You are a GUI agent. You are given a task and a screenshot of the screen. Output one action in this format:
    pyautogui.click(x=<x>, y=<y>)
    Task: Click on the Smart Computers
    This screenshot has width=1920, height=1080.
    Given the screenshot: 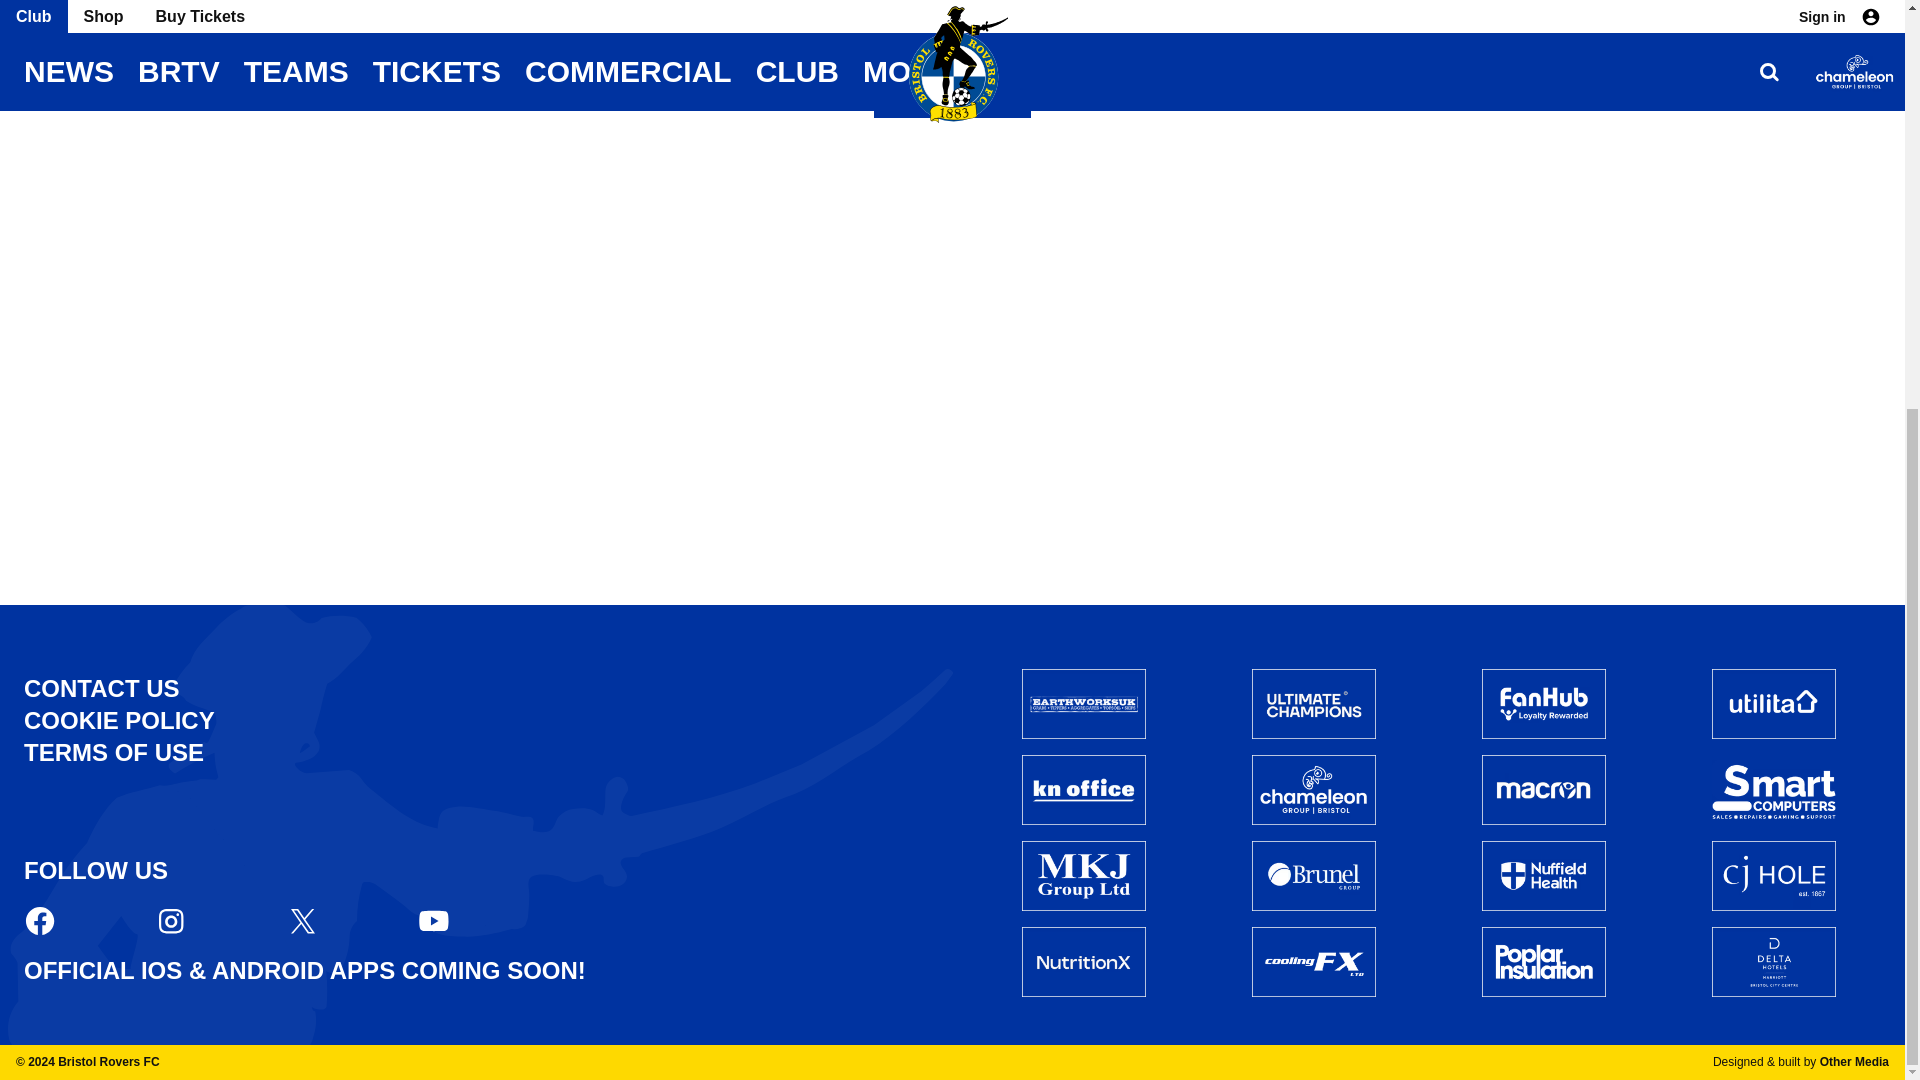 What is the action you would take?
    pyautogui.click(x=1774, y=789)
    